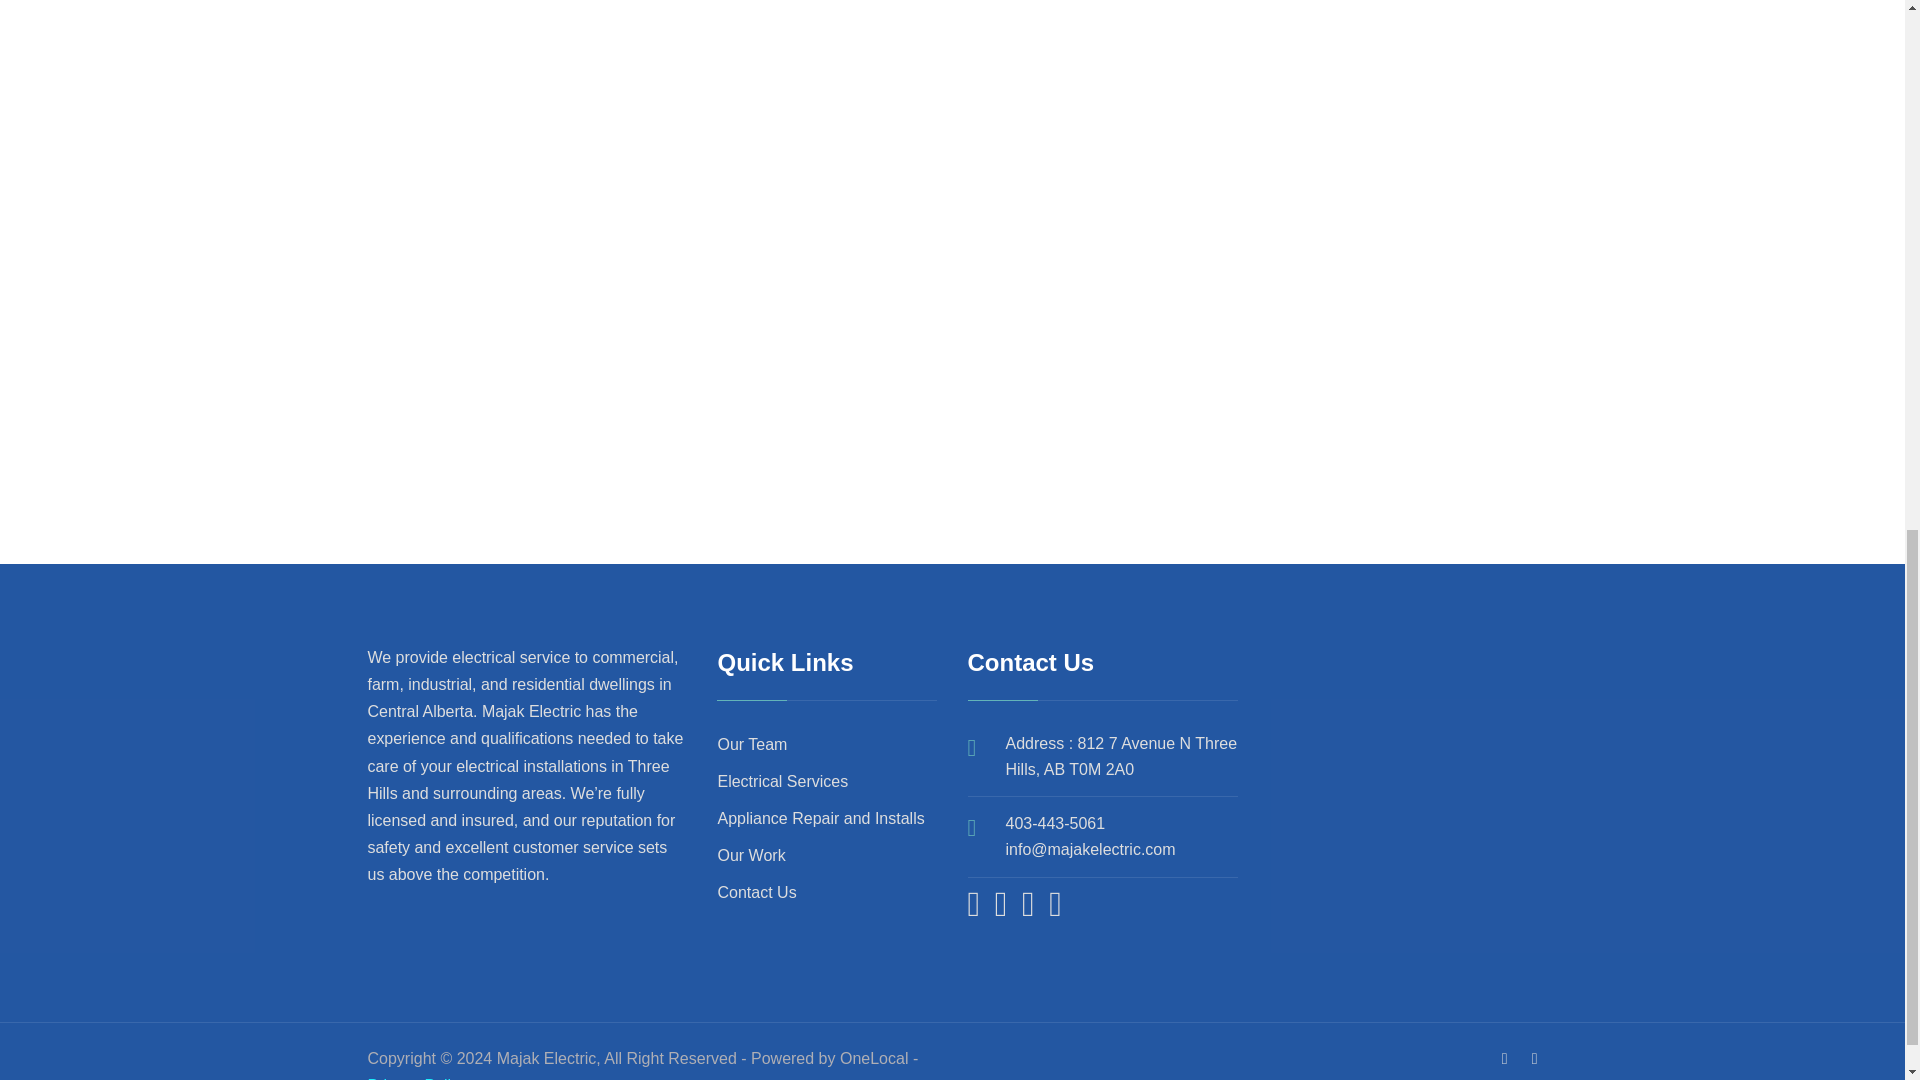  What do you see at coordinates (820, 818) in the screenshot?
I see `Appliance Repair and Installs` at bounding box center [820, 818].